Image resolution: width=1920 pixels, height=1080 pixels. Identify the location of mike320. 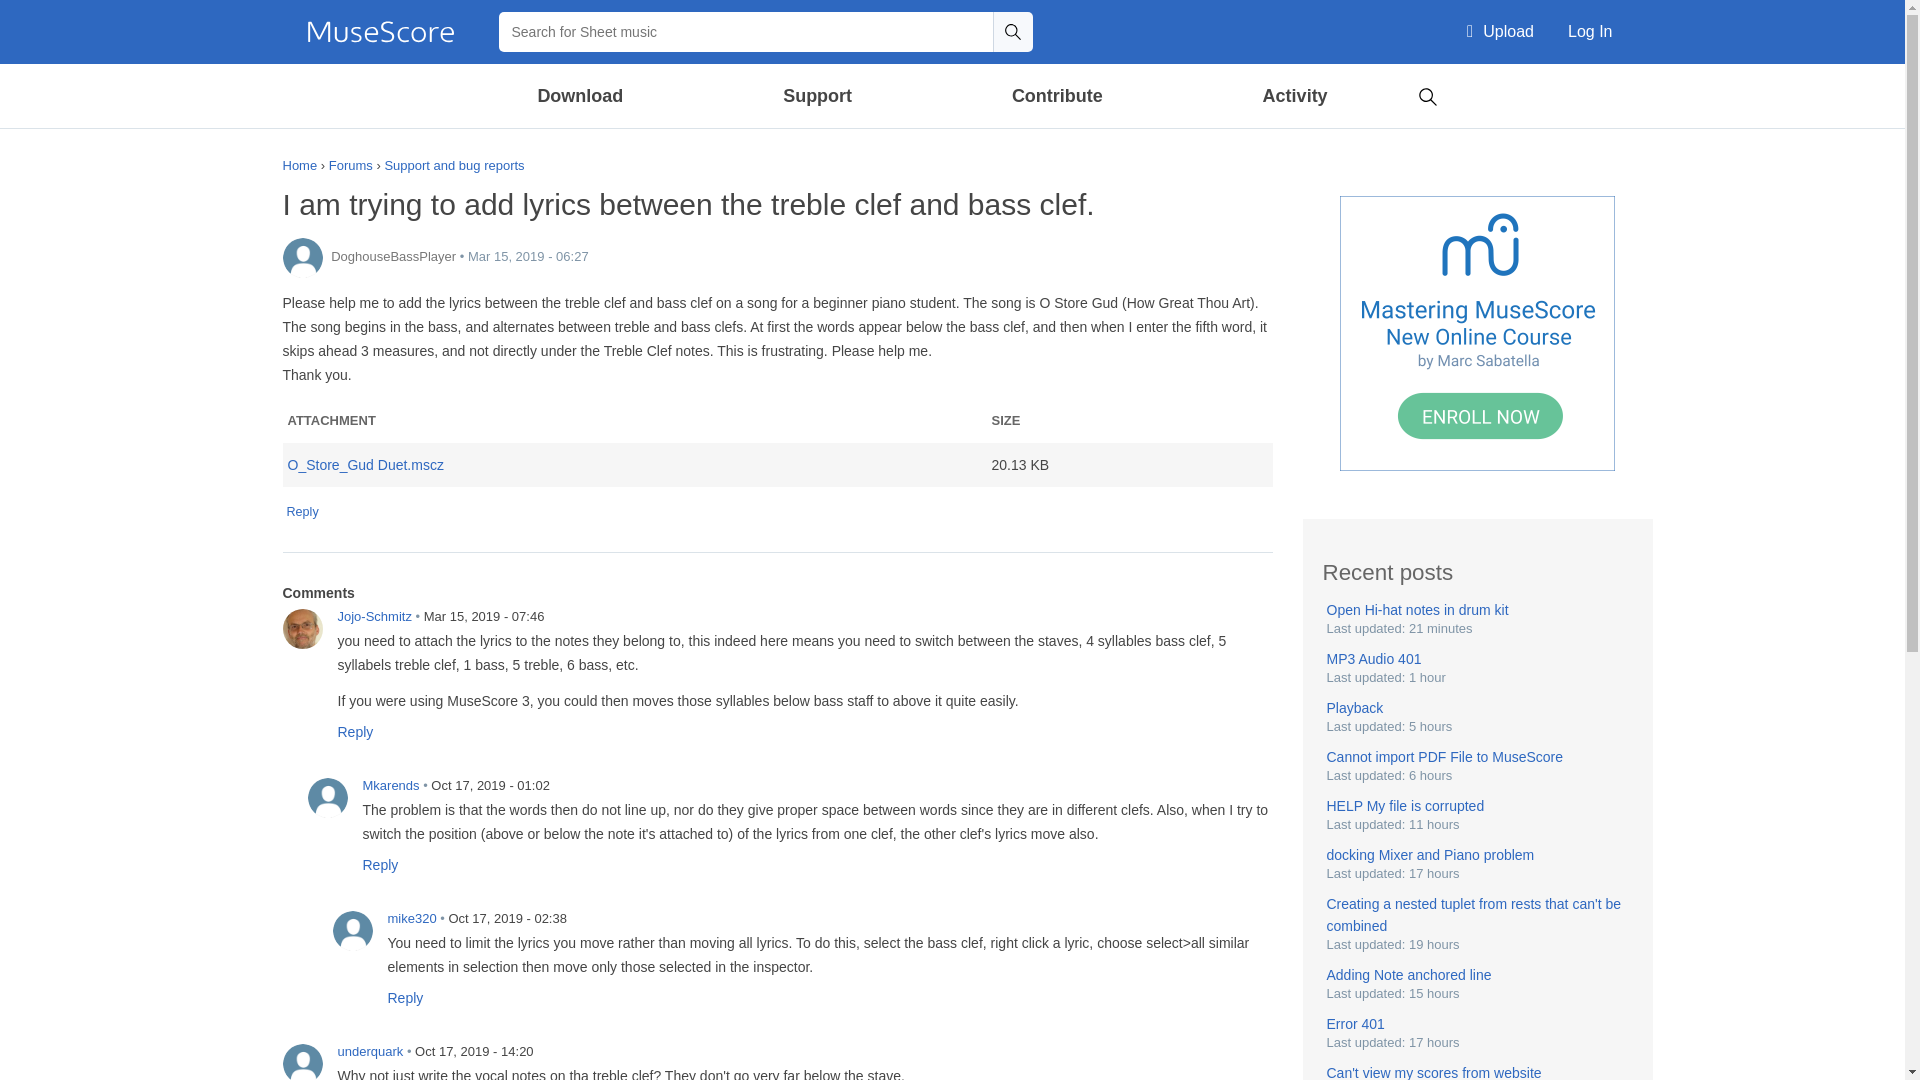
(352, 931).